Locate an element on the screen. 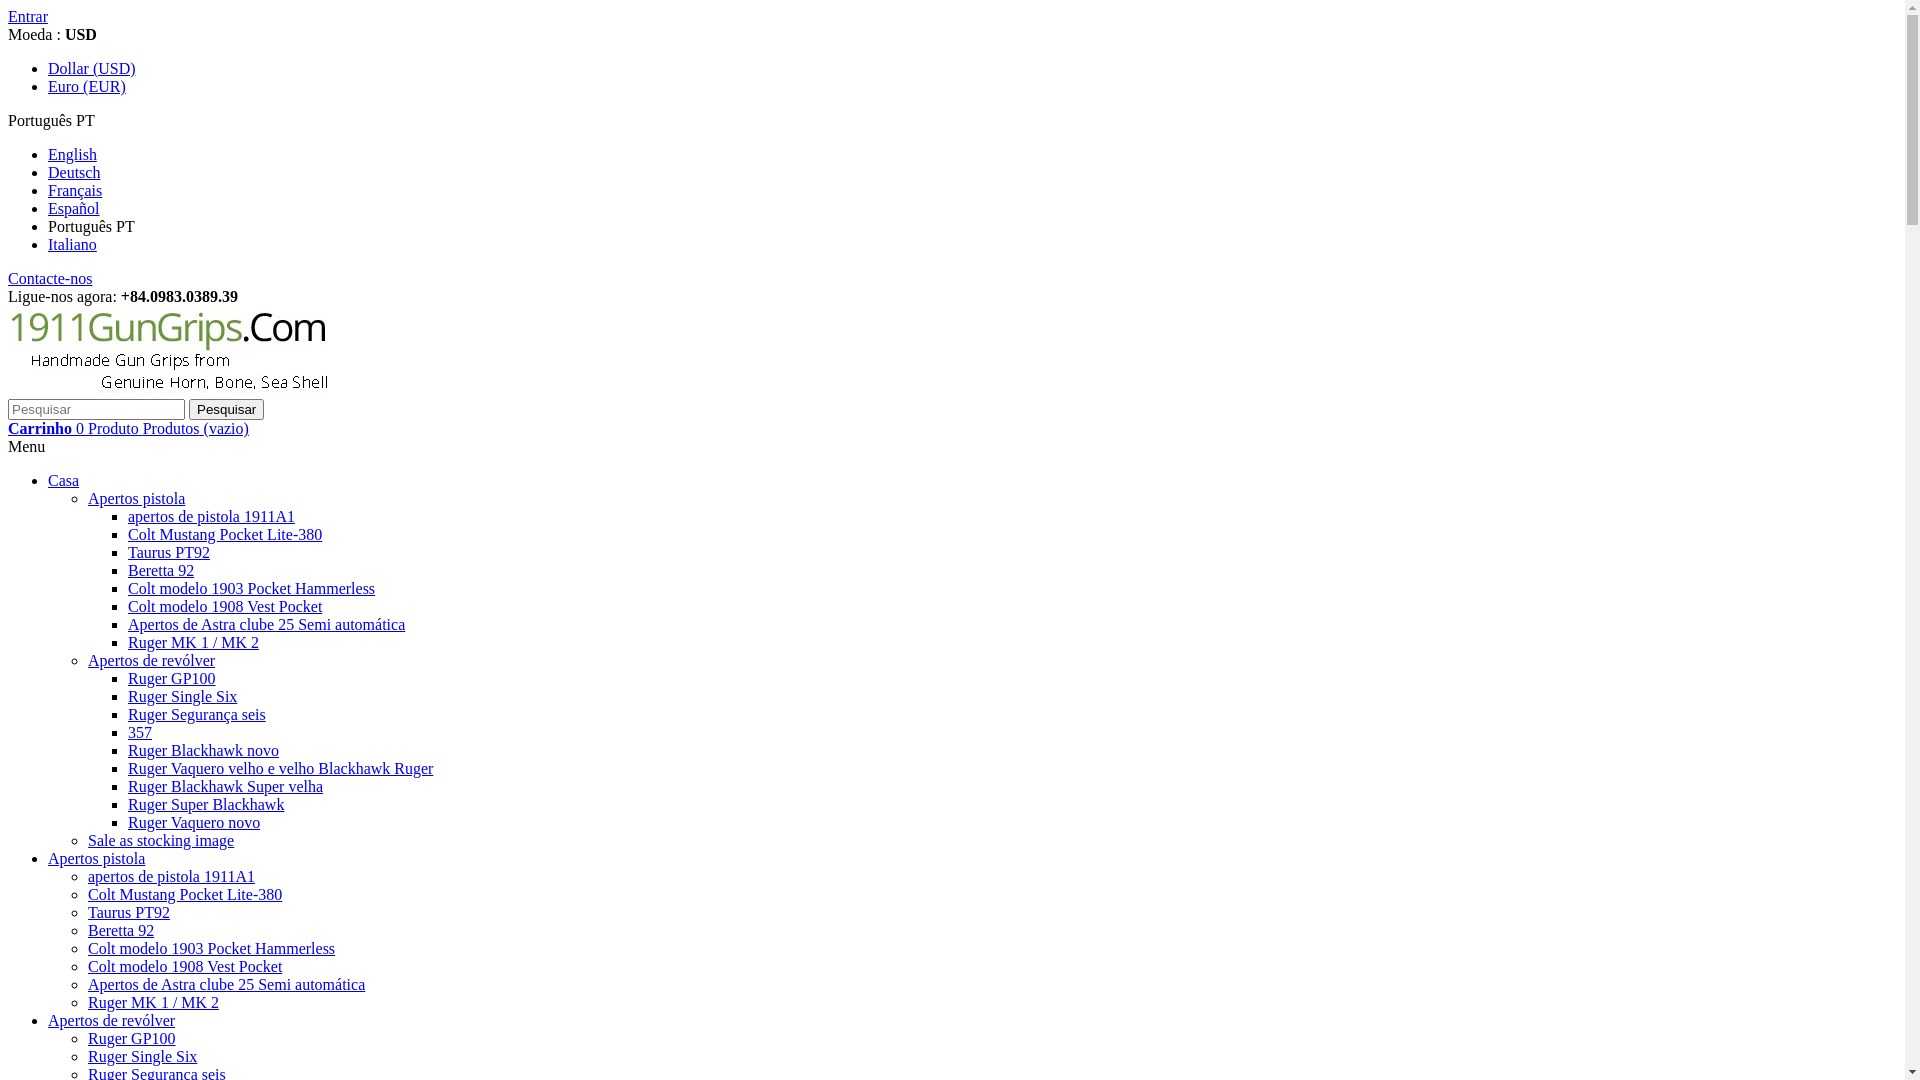 This screenshot has width=1920, height=1080. apertos de pistola 1911A1 is located at coordinates (212, 516).